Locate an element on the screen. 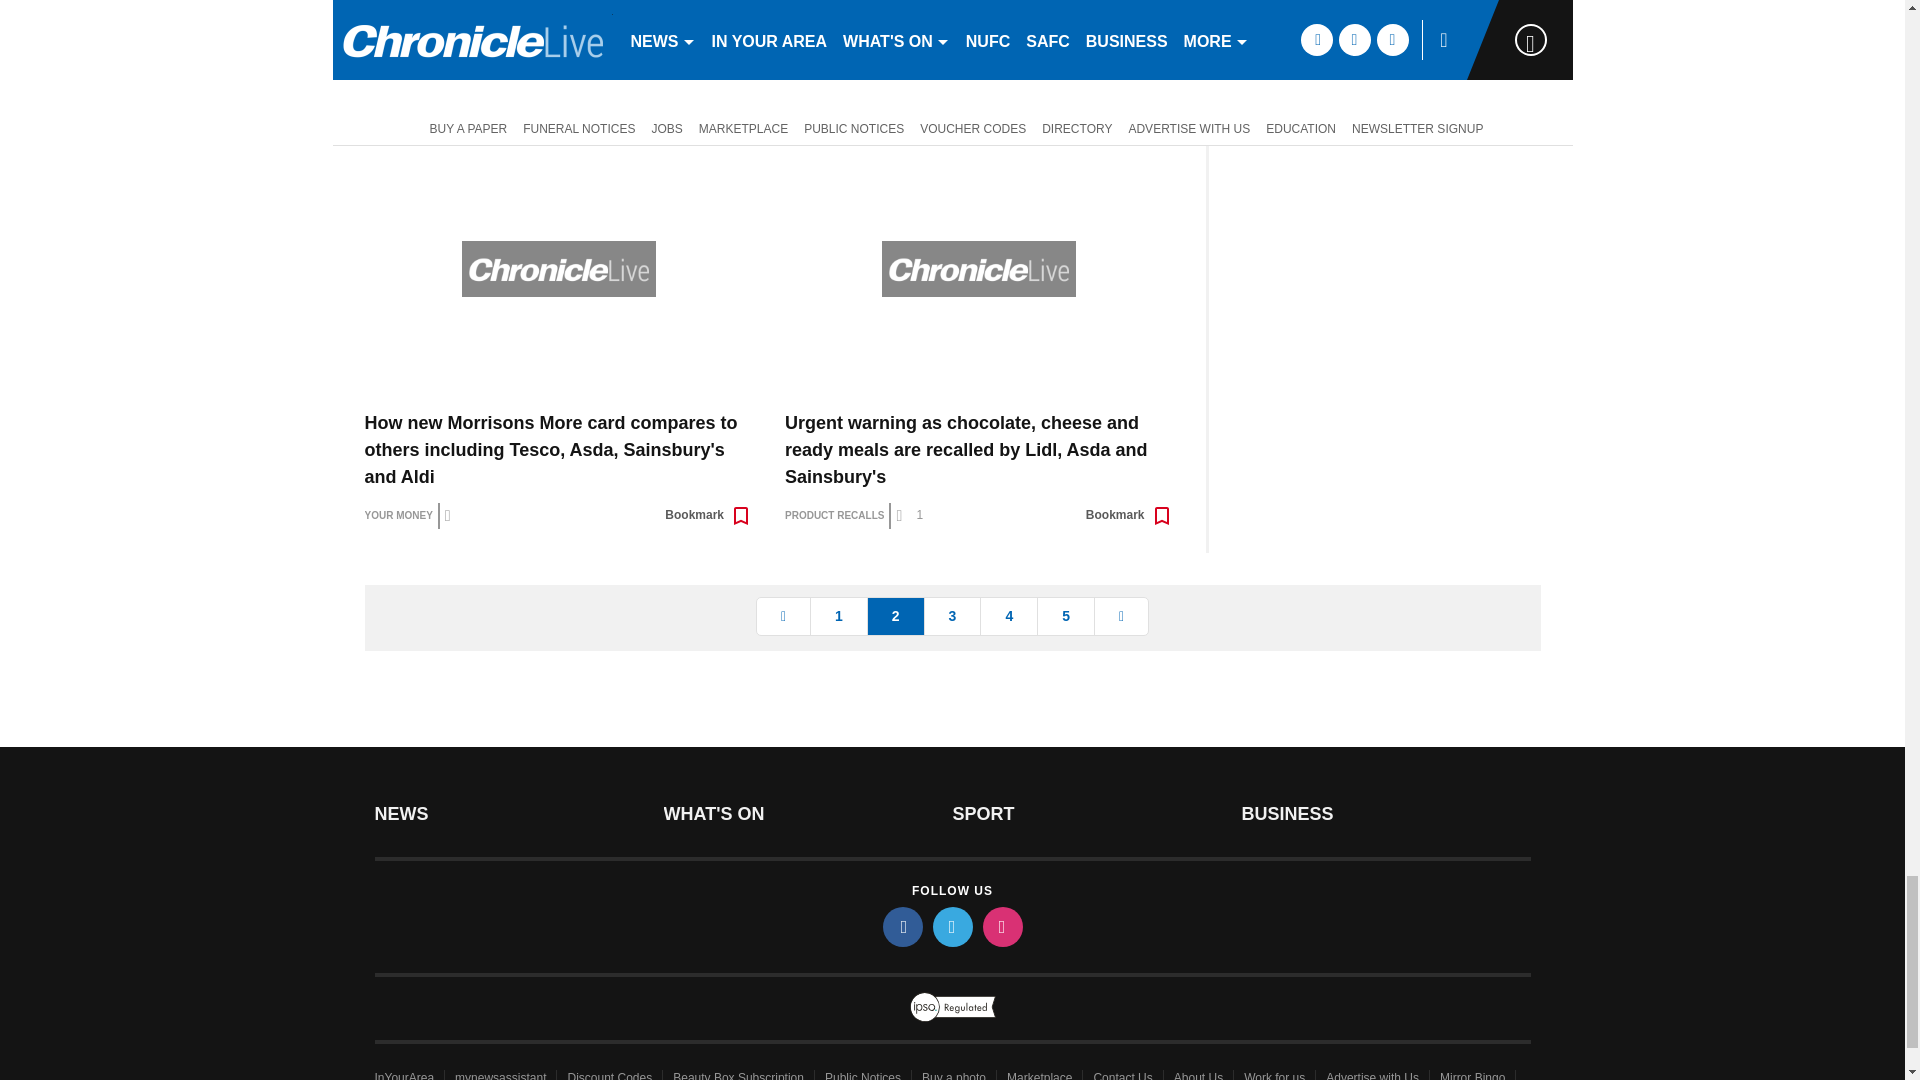 The image size is (1920, 1080). twitter is located at coordinates (951, 927).